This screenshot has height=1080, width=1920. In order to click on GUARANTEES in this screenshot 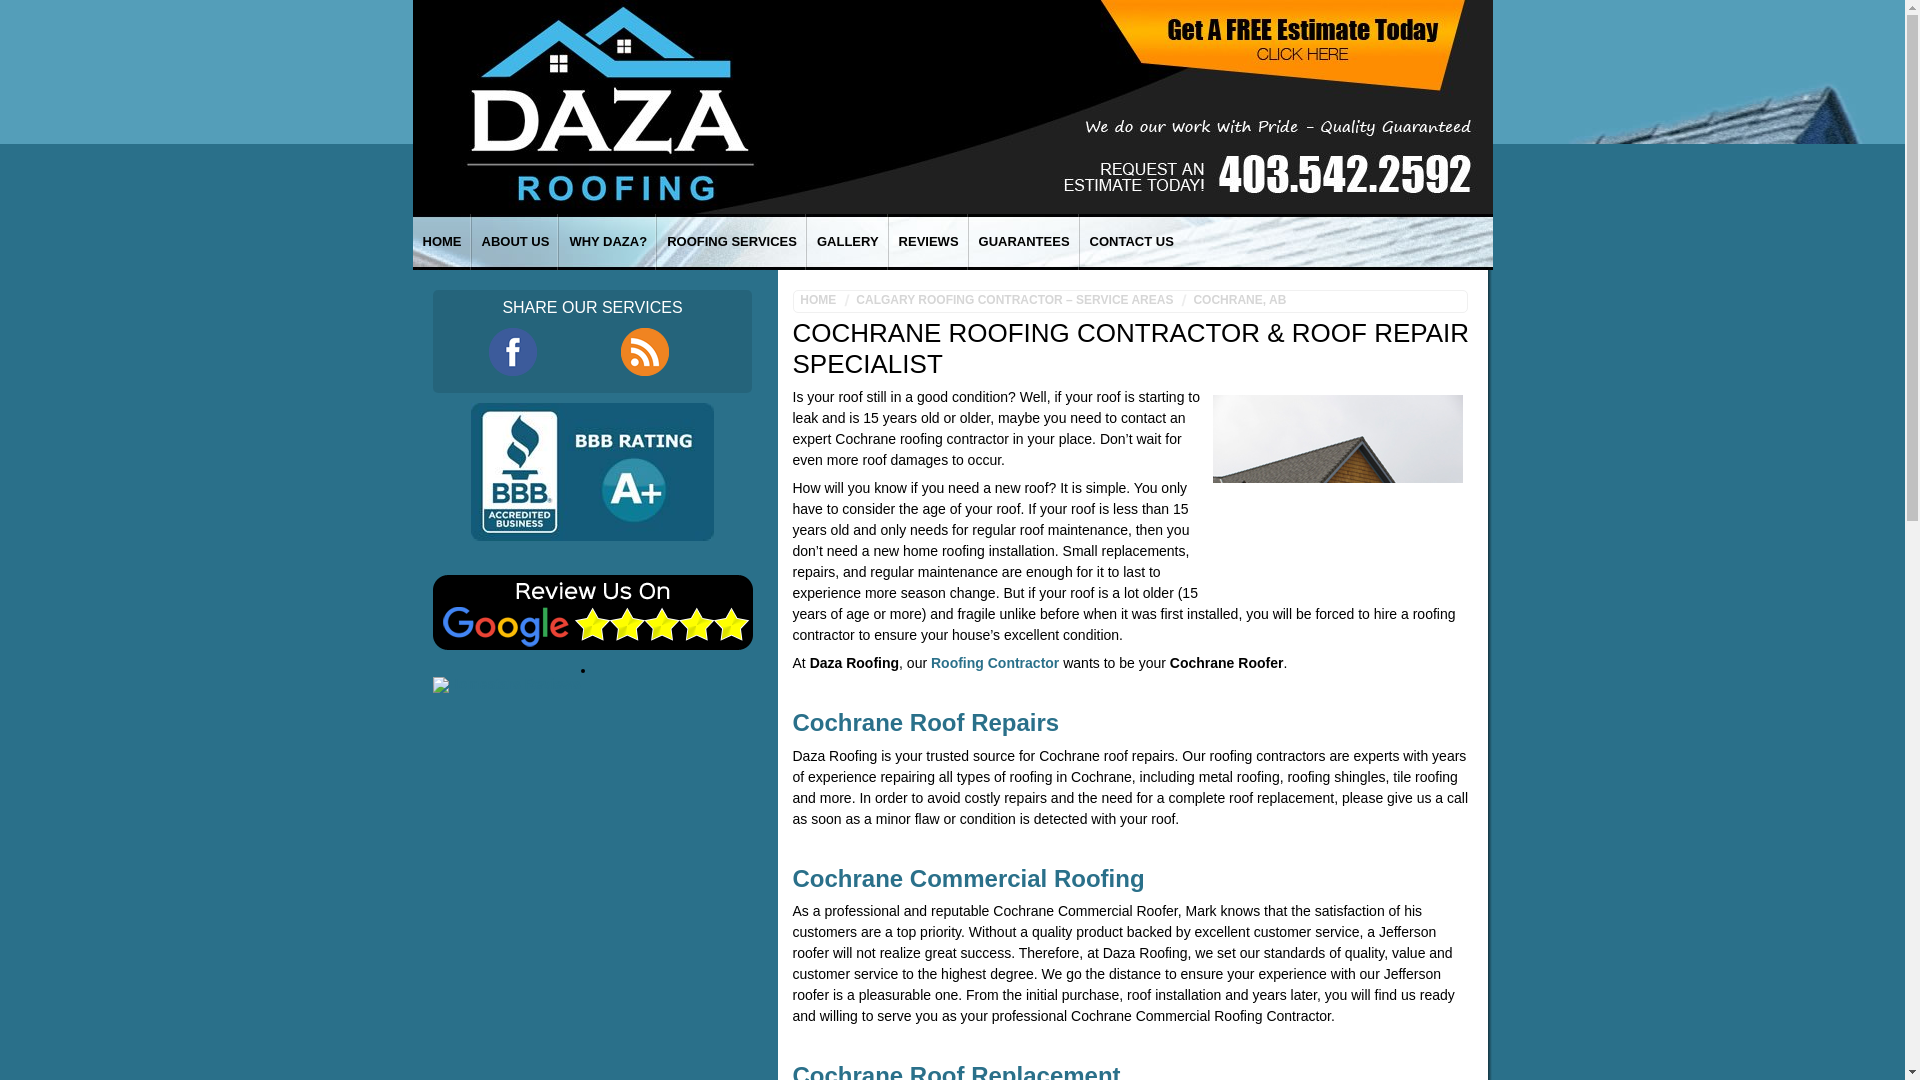, I will do `click(1024, 242)`.